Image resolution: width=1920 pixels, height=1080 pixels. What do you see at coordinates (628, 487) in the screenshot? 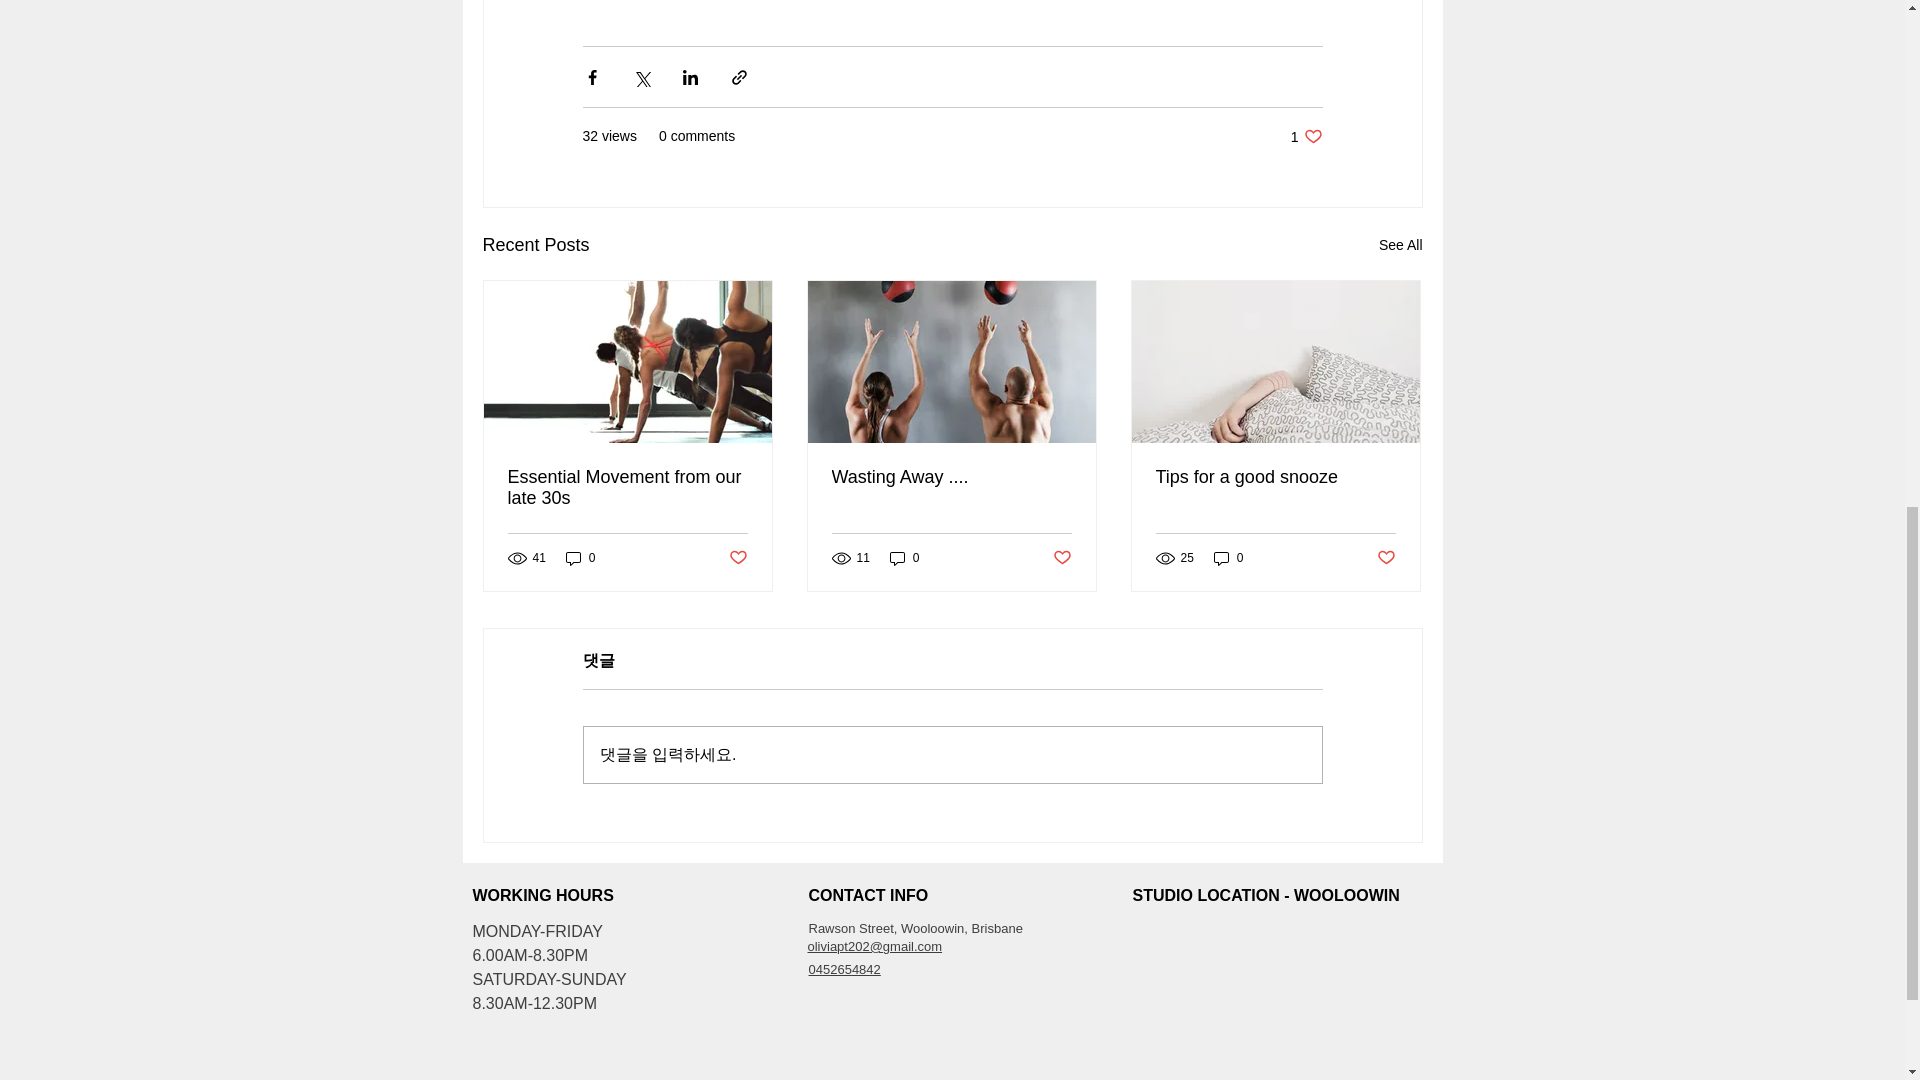
I see `Tips for a good snooze` at bounding box center [628, 487].